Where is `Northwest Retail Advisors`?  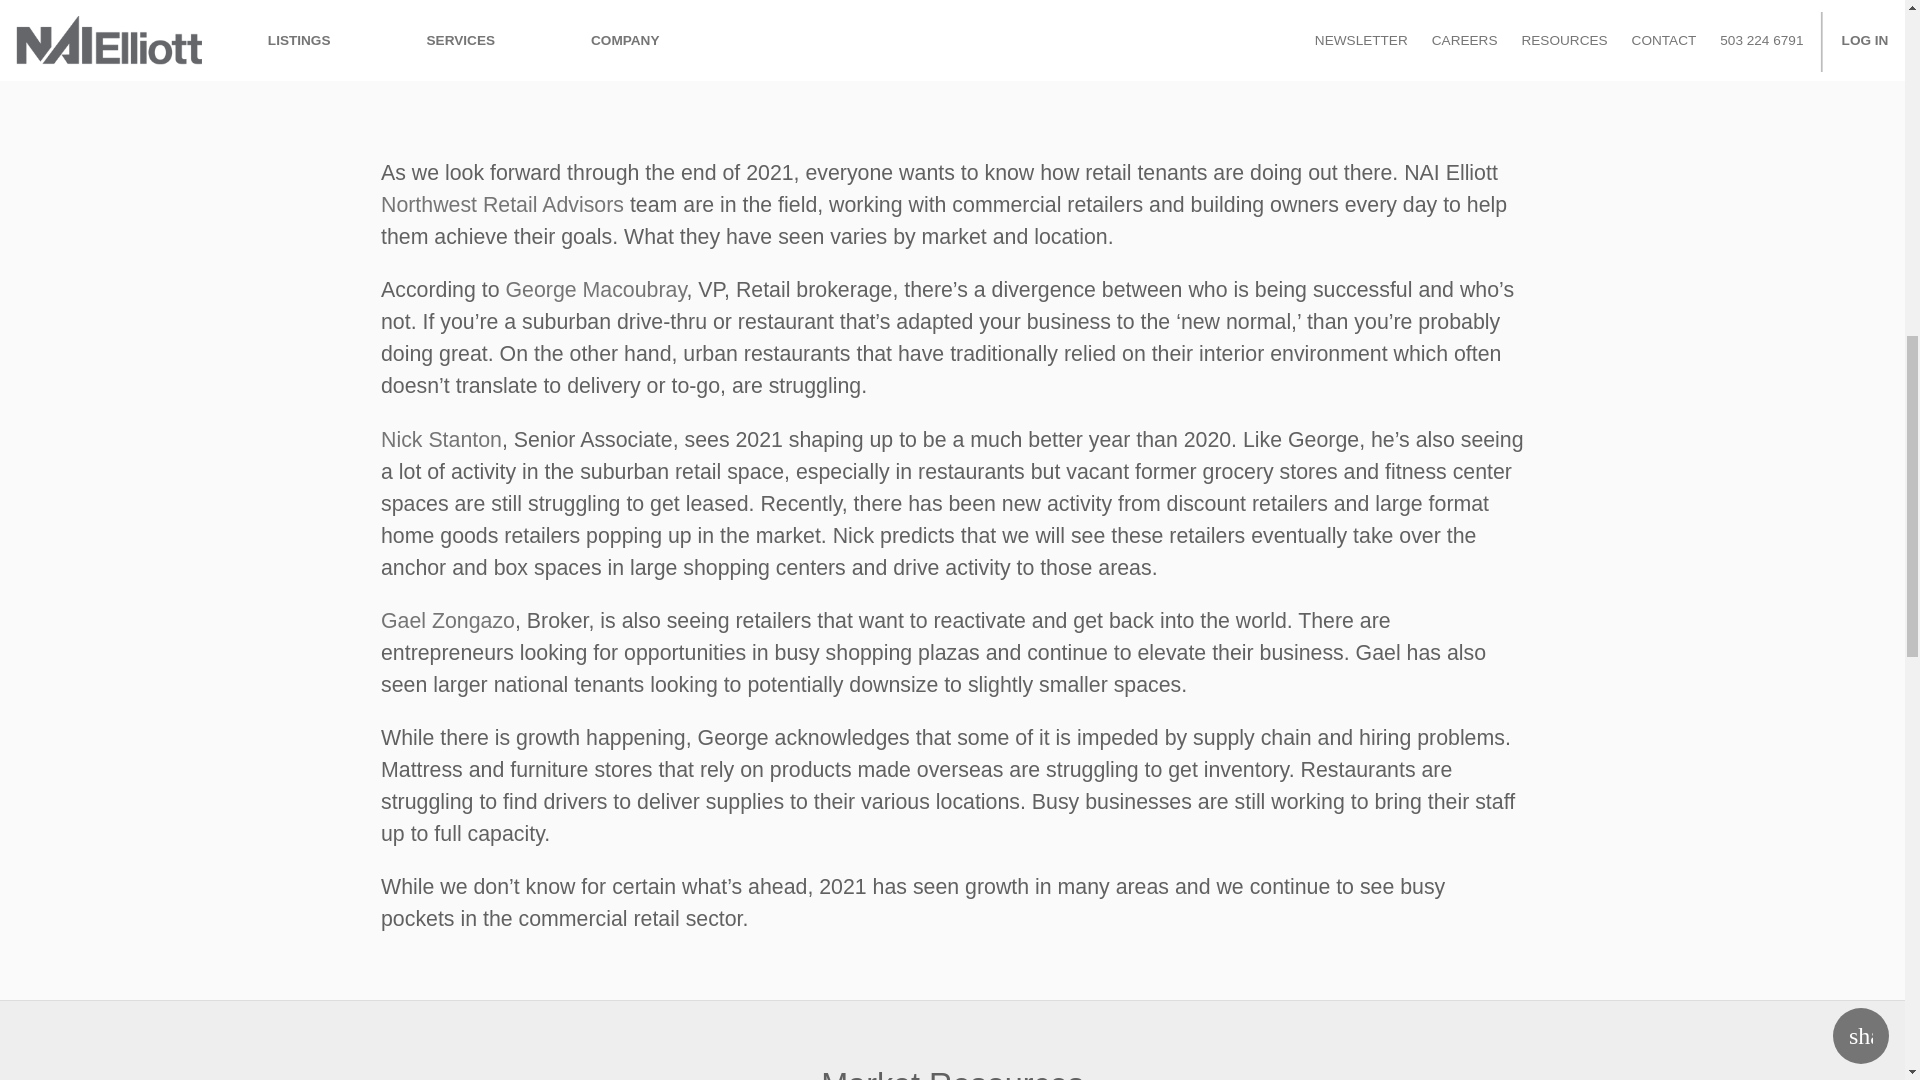
Northwest Retail Advisors is located at coordinates (502, 205).